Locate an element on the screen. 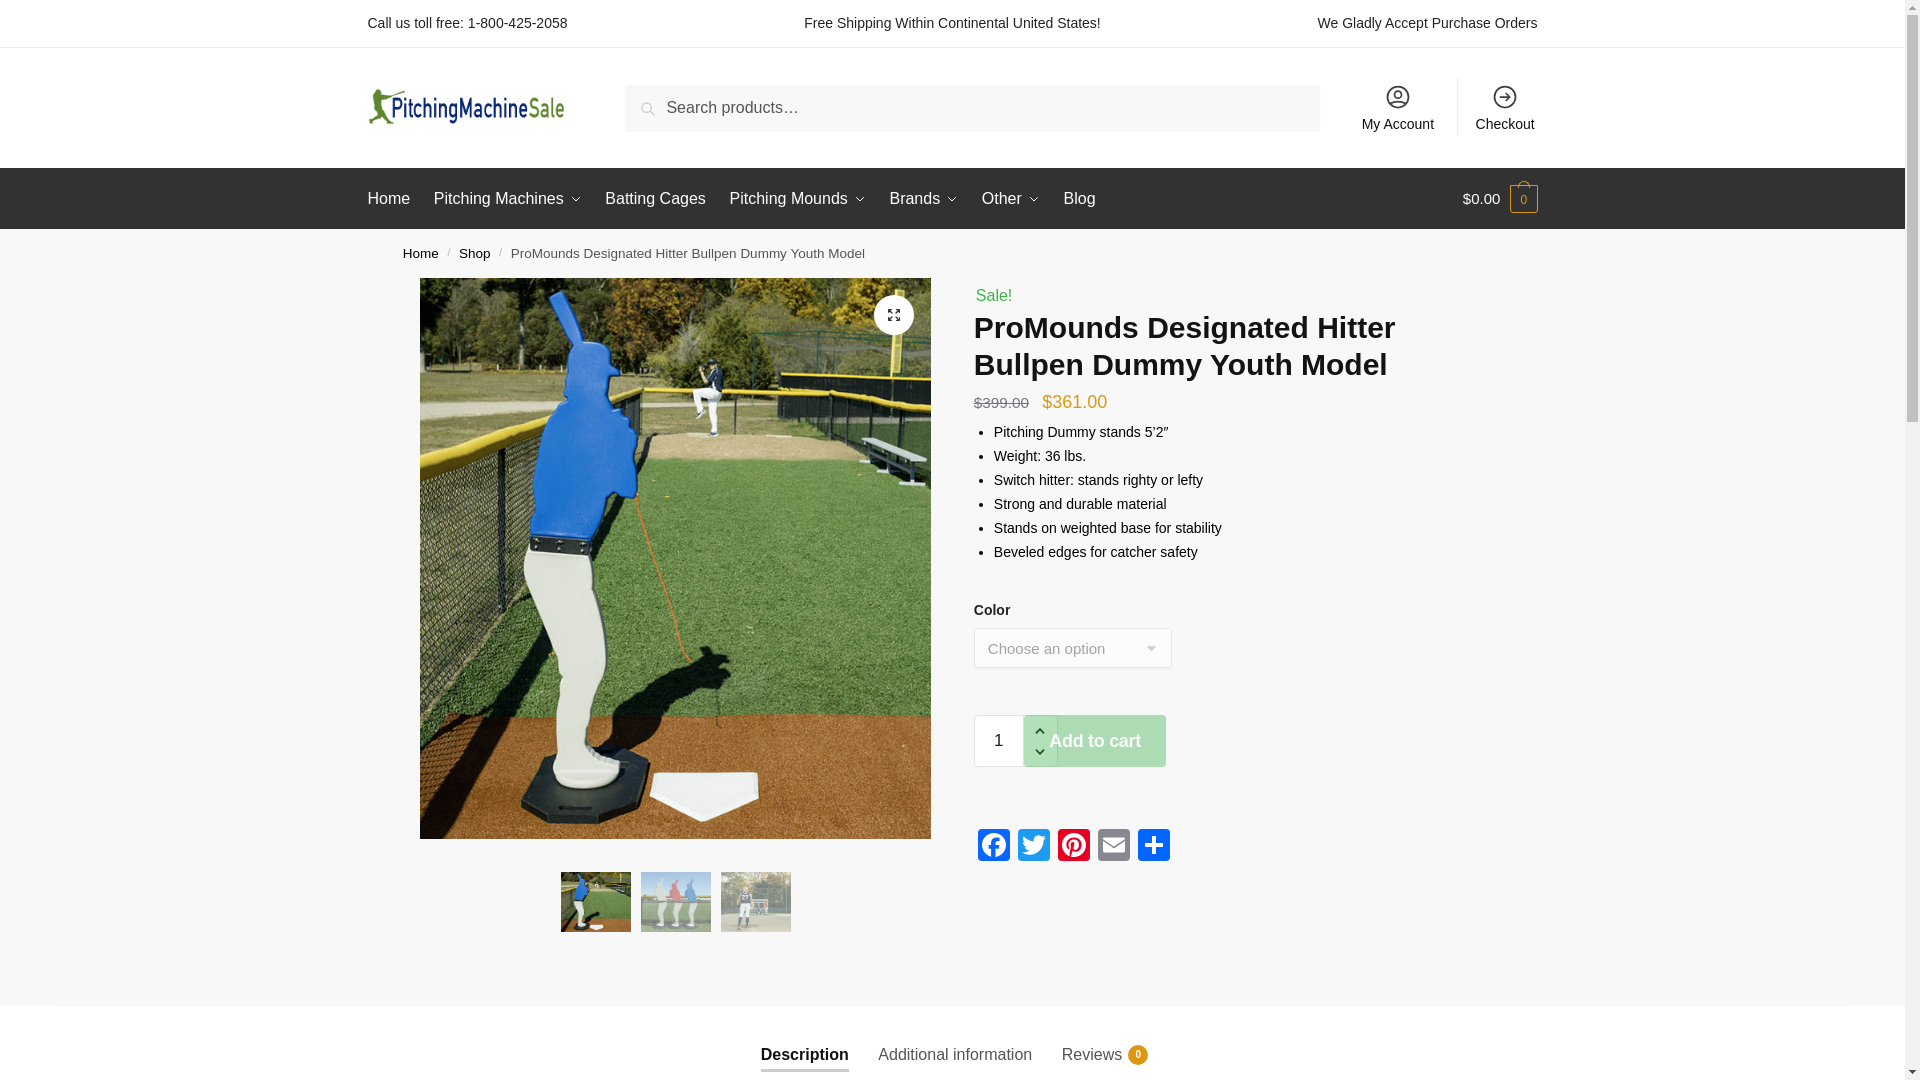 The image size is (1920, 1080). My Account is located at coordinates (1397, 106).